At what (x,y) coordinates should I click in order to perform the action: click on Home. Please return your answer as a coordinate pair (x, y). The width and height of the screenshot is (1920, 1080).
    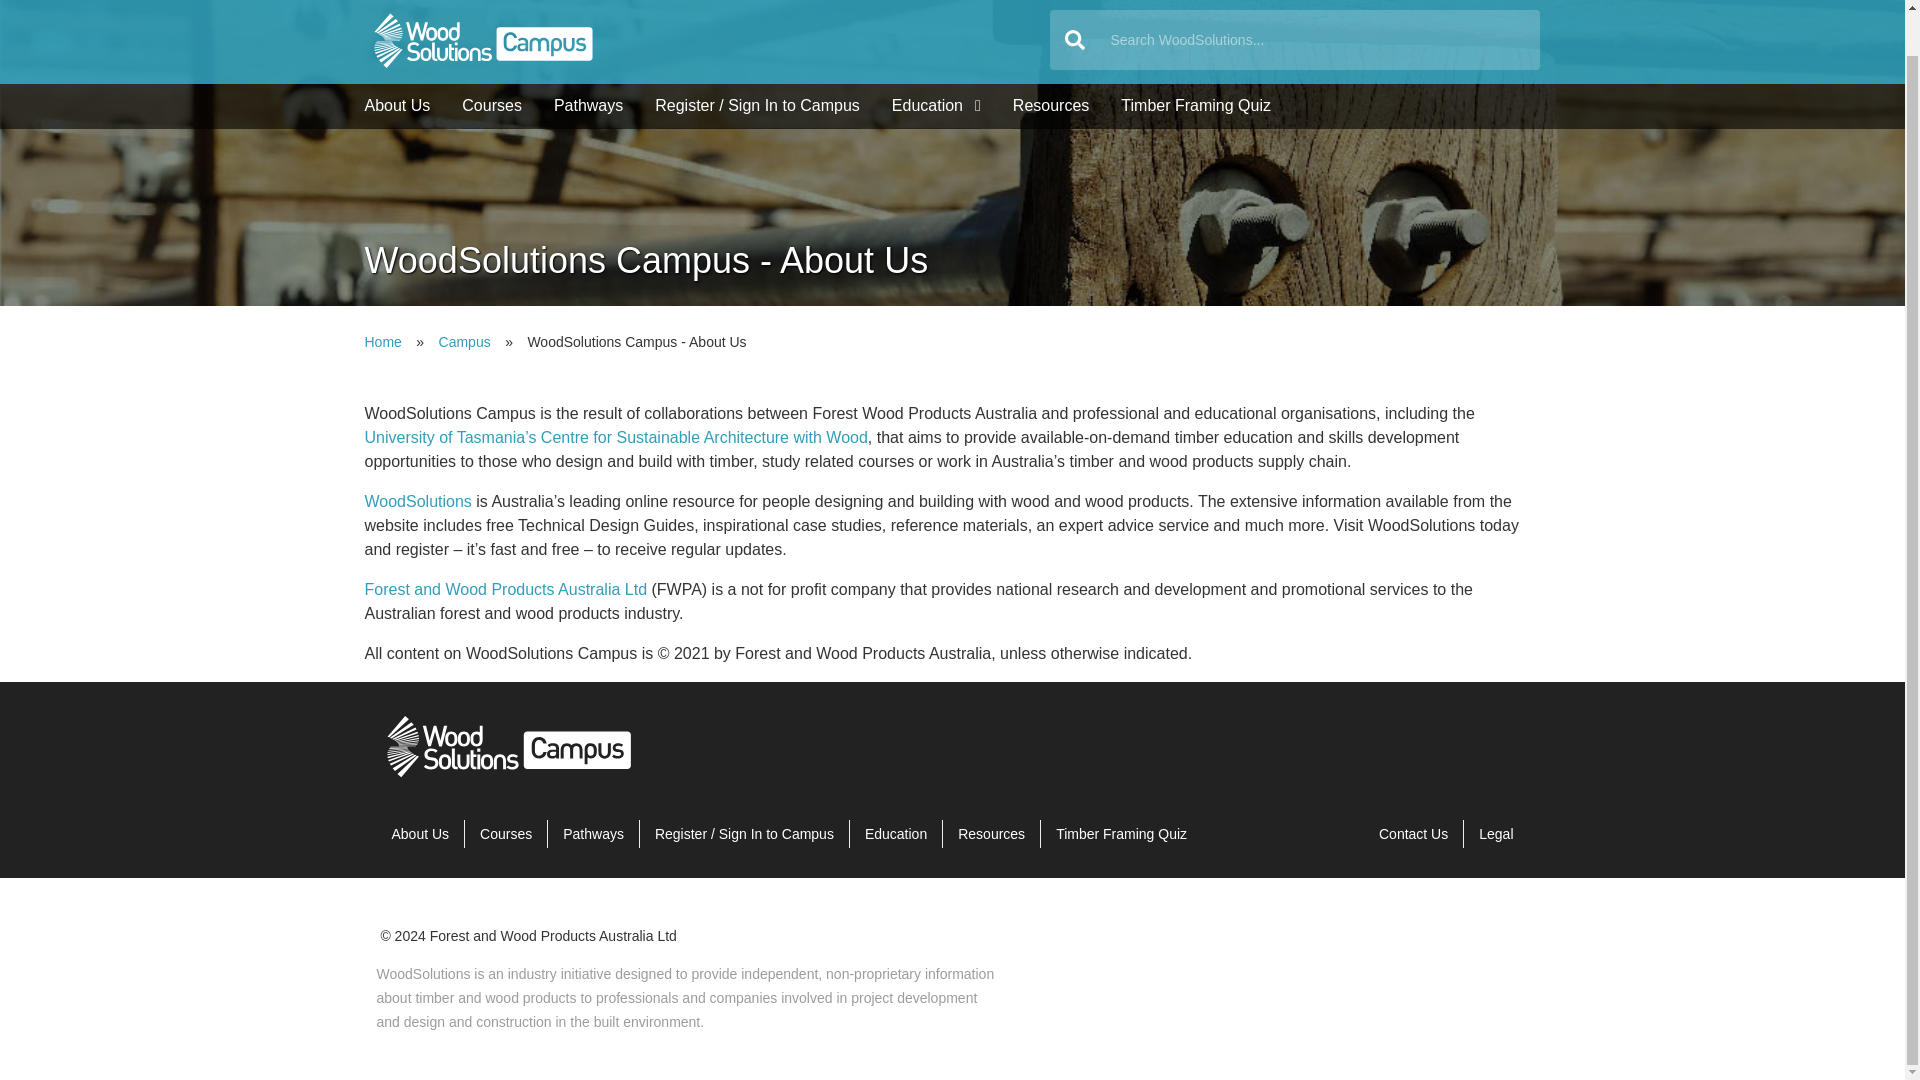
    Looking at the image, I should click on (382, 341).